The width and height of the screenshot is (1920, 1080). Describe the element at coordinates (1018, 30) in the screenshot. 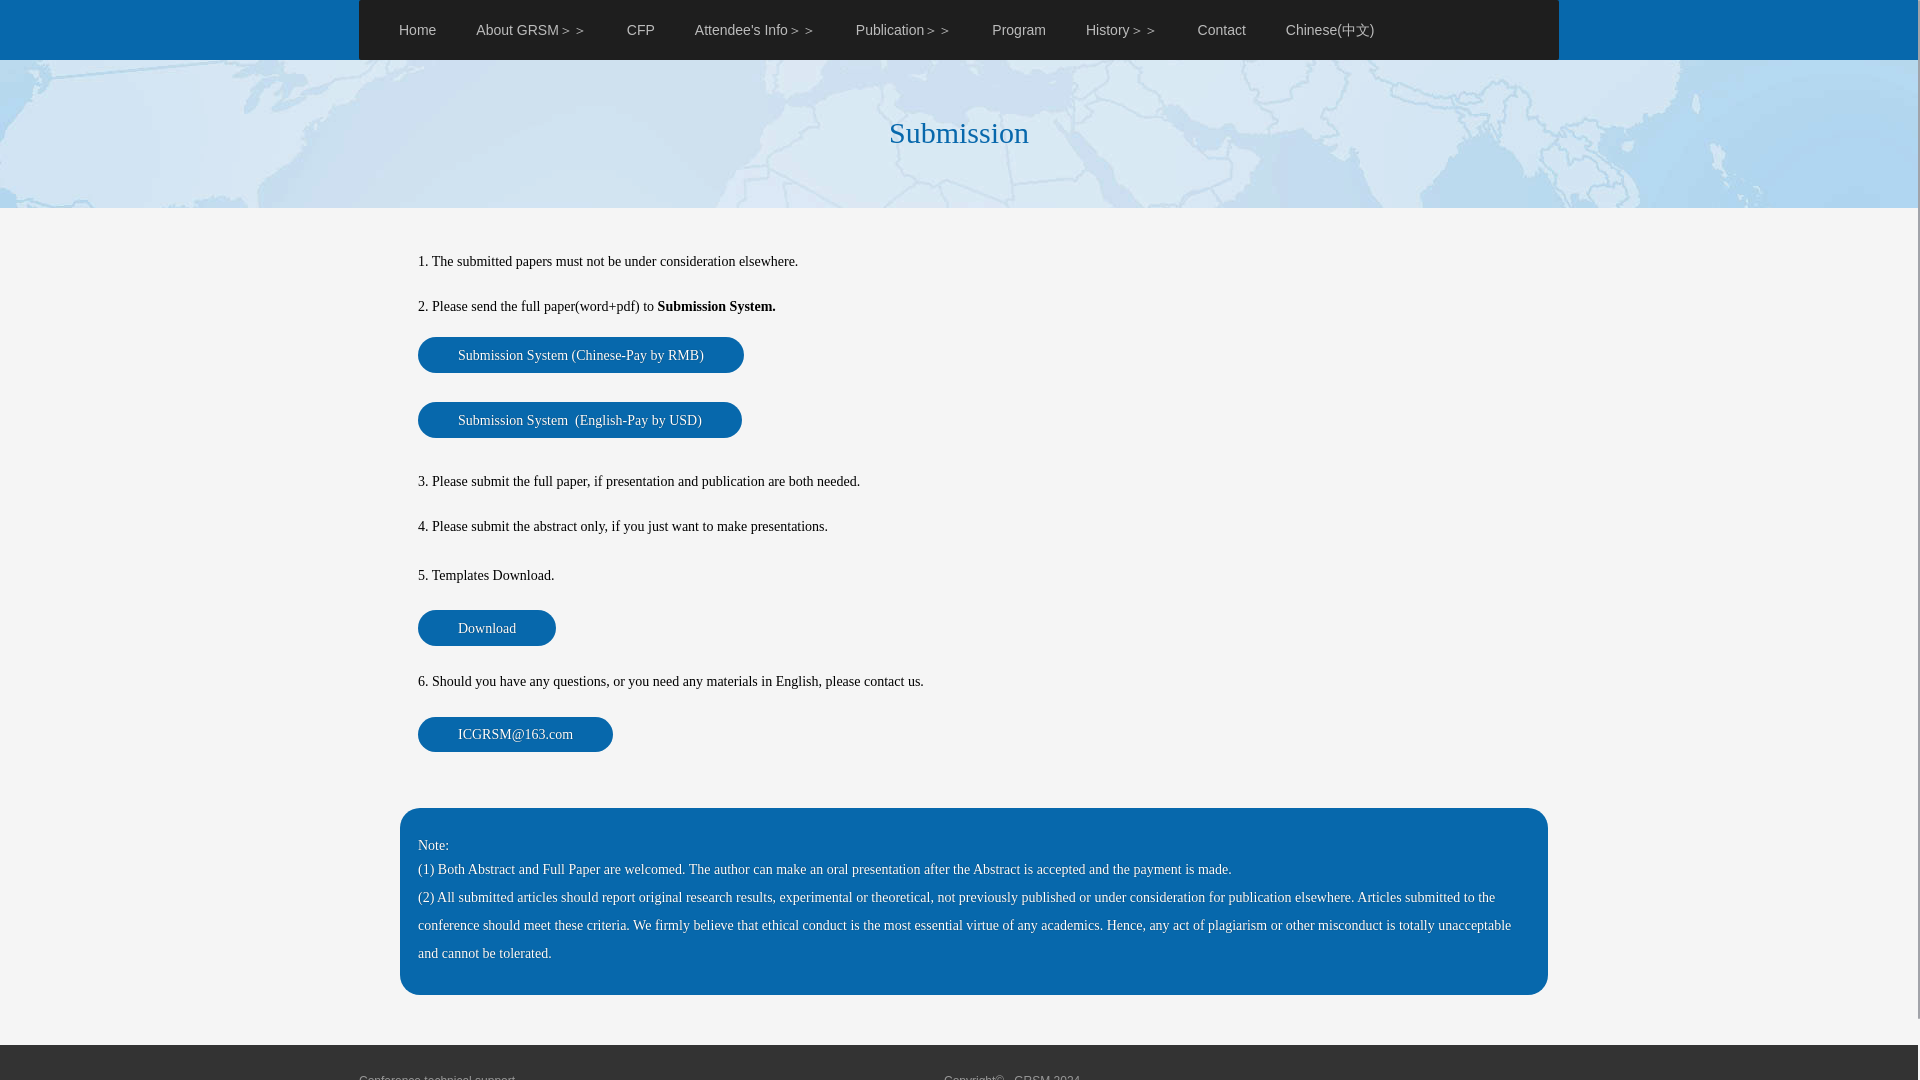

I see `Program` at that location.